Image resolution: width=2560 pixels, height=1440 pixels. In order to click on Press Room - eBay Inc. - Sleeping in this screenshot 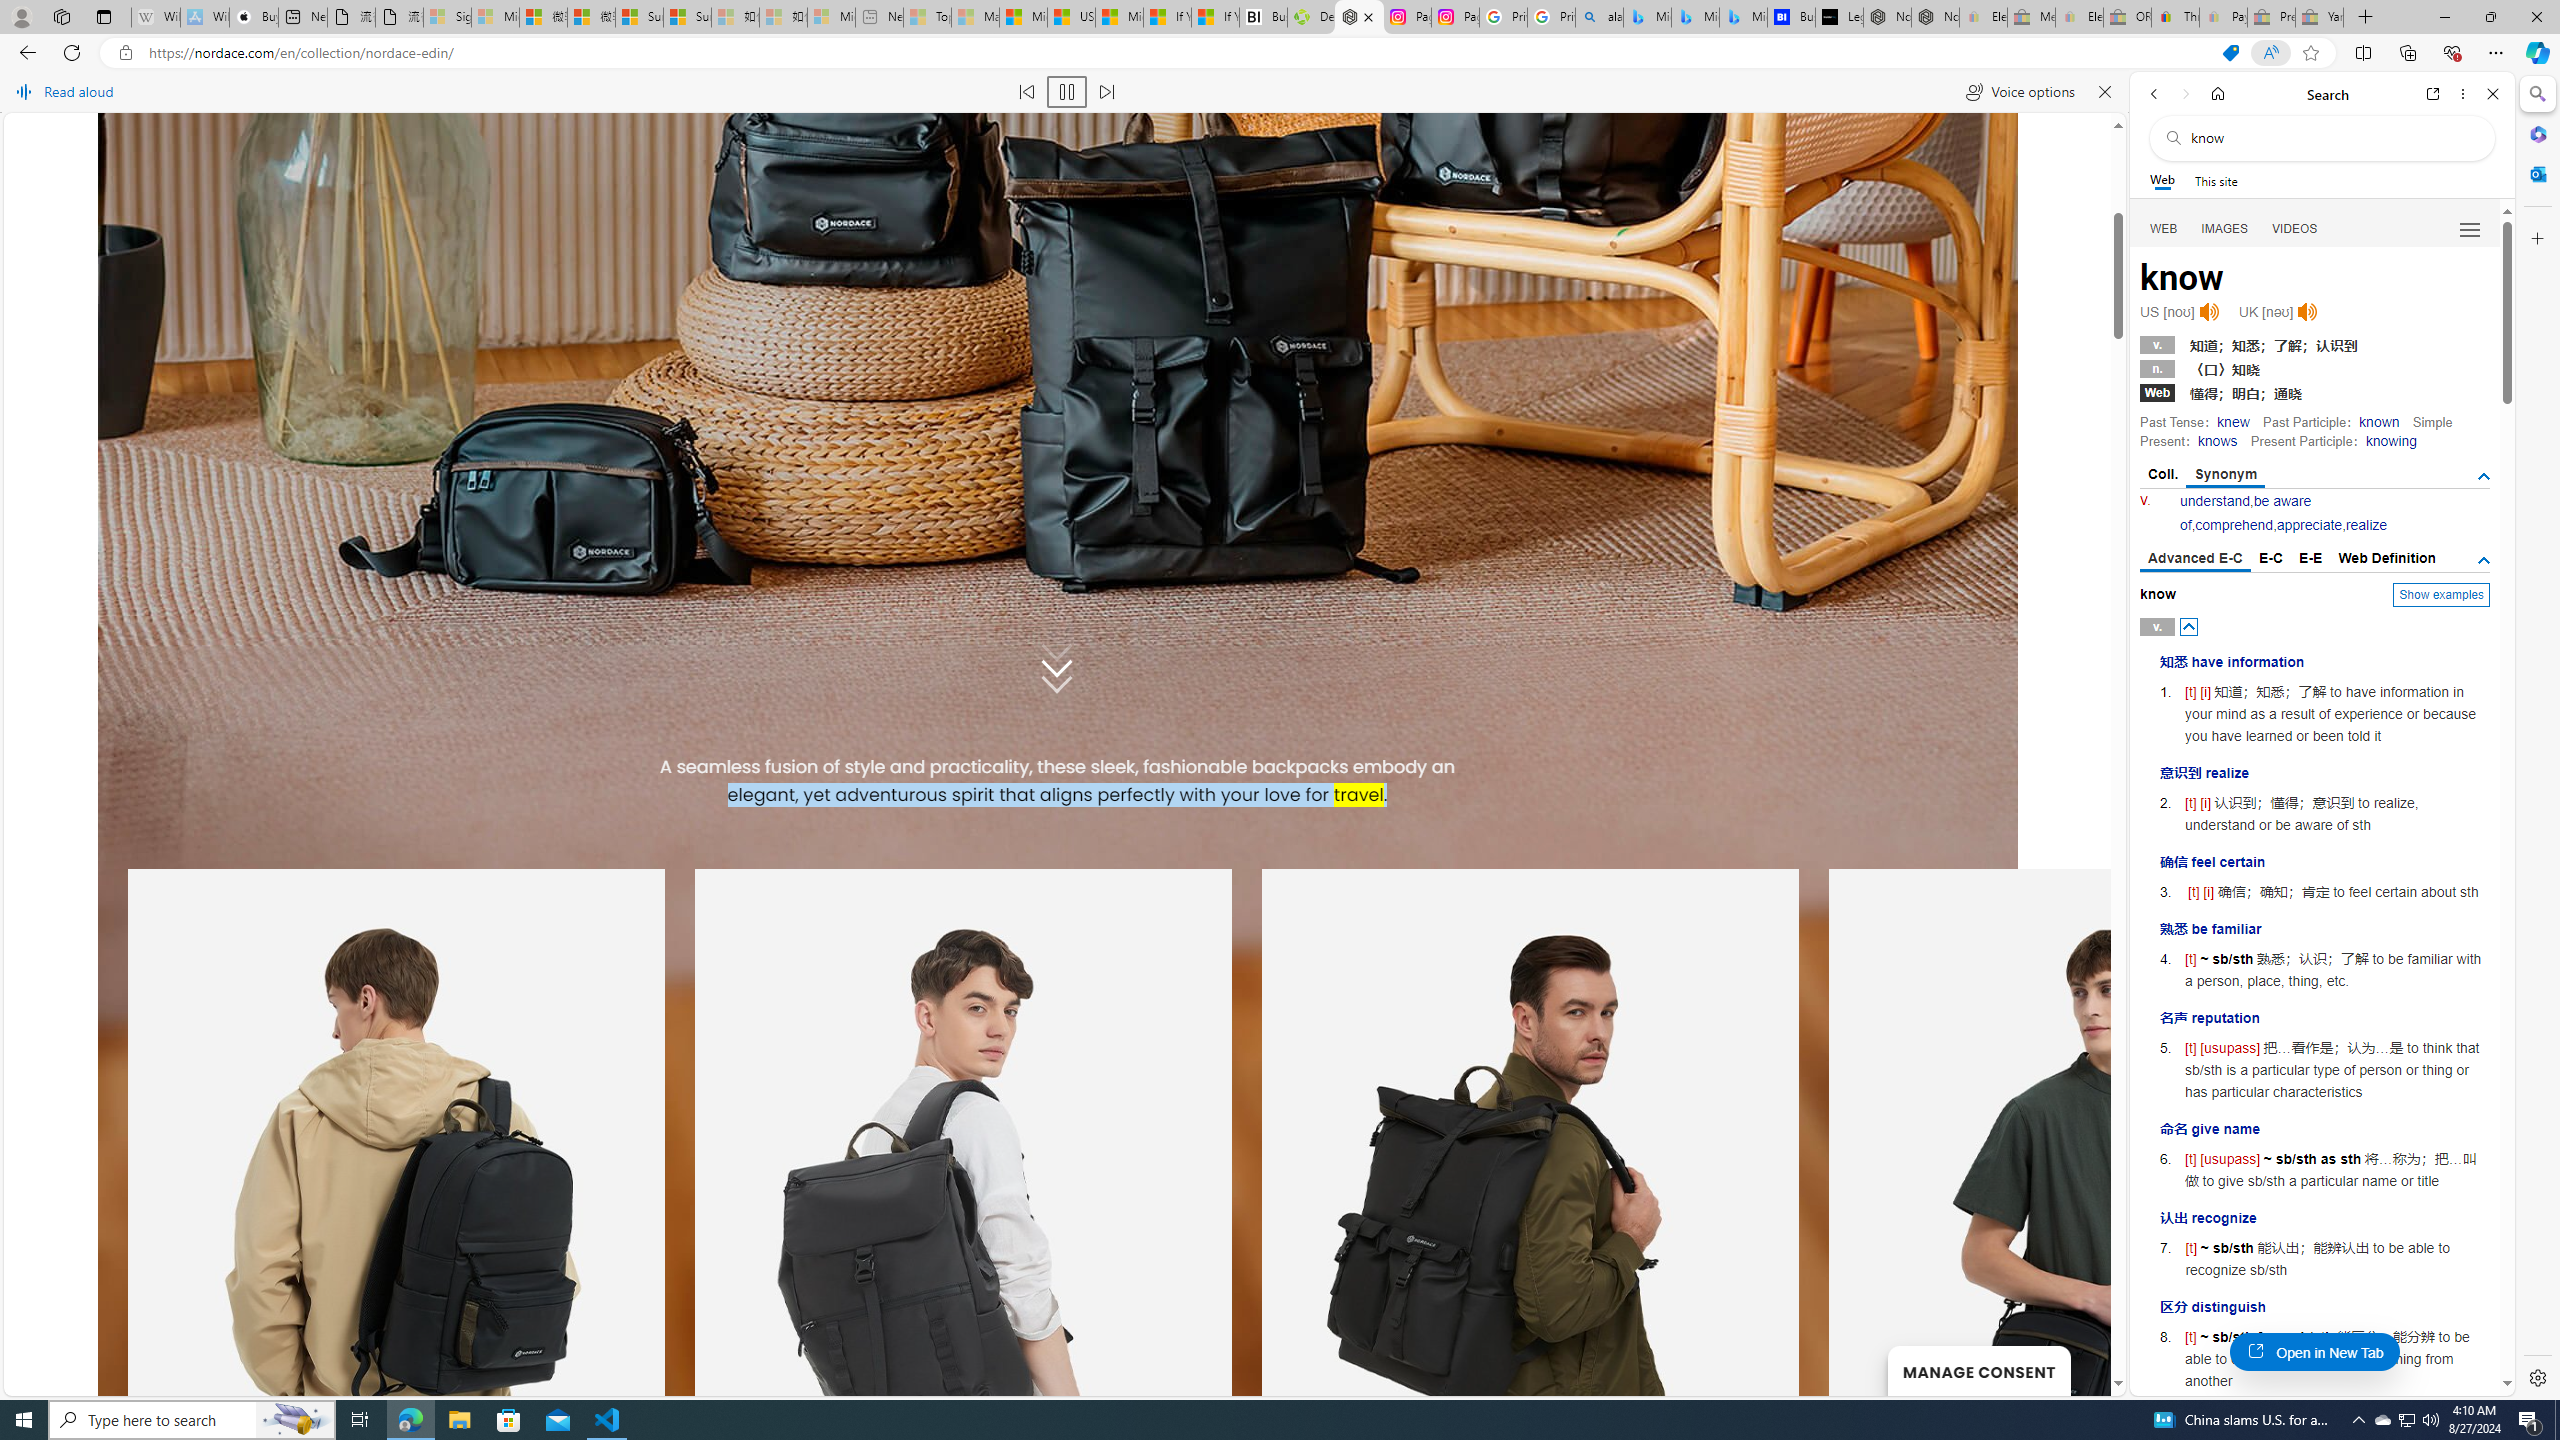, I will do `click(2272, 17)`.